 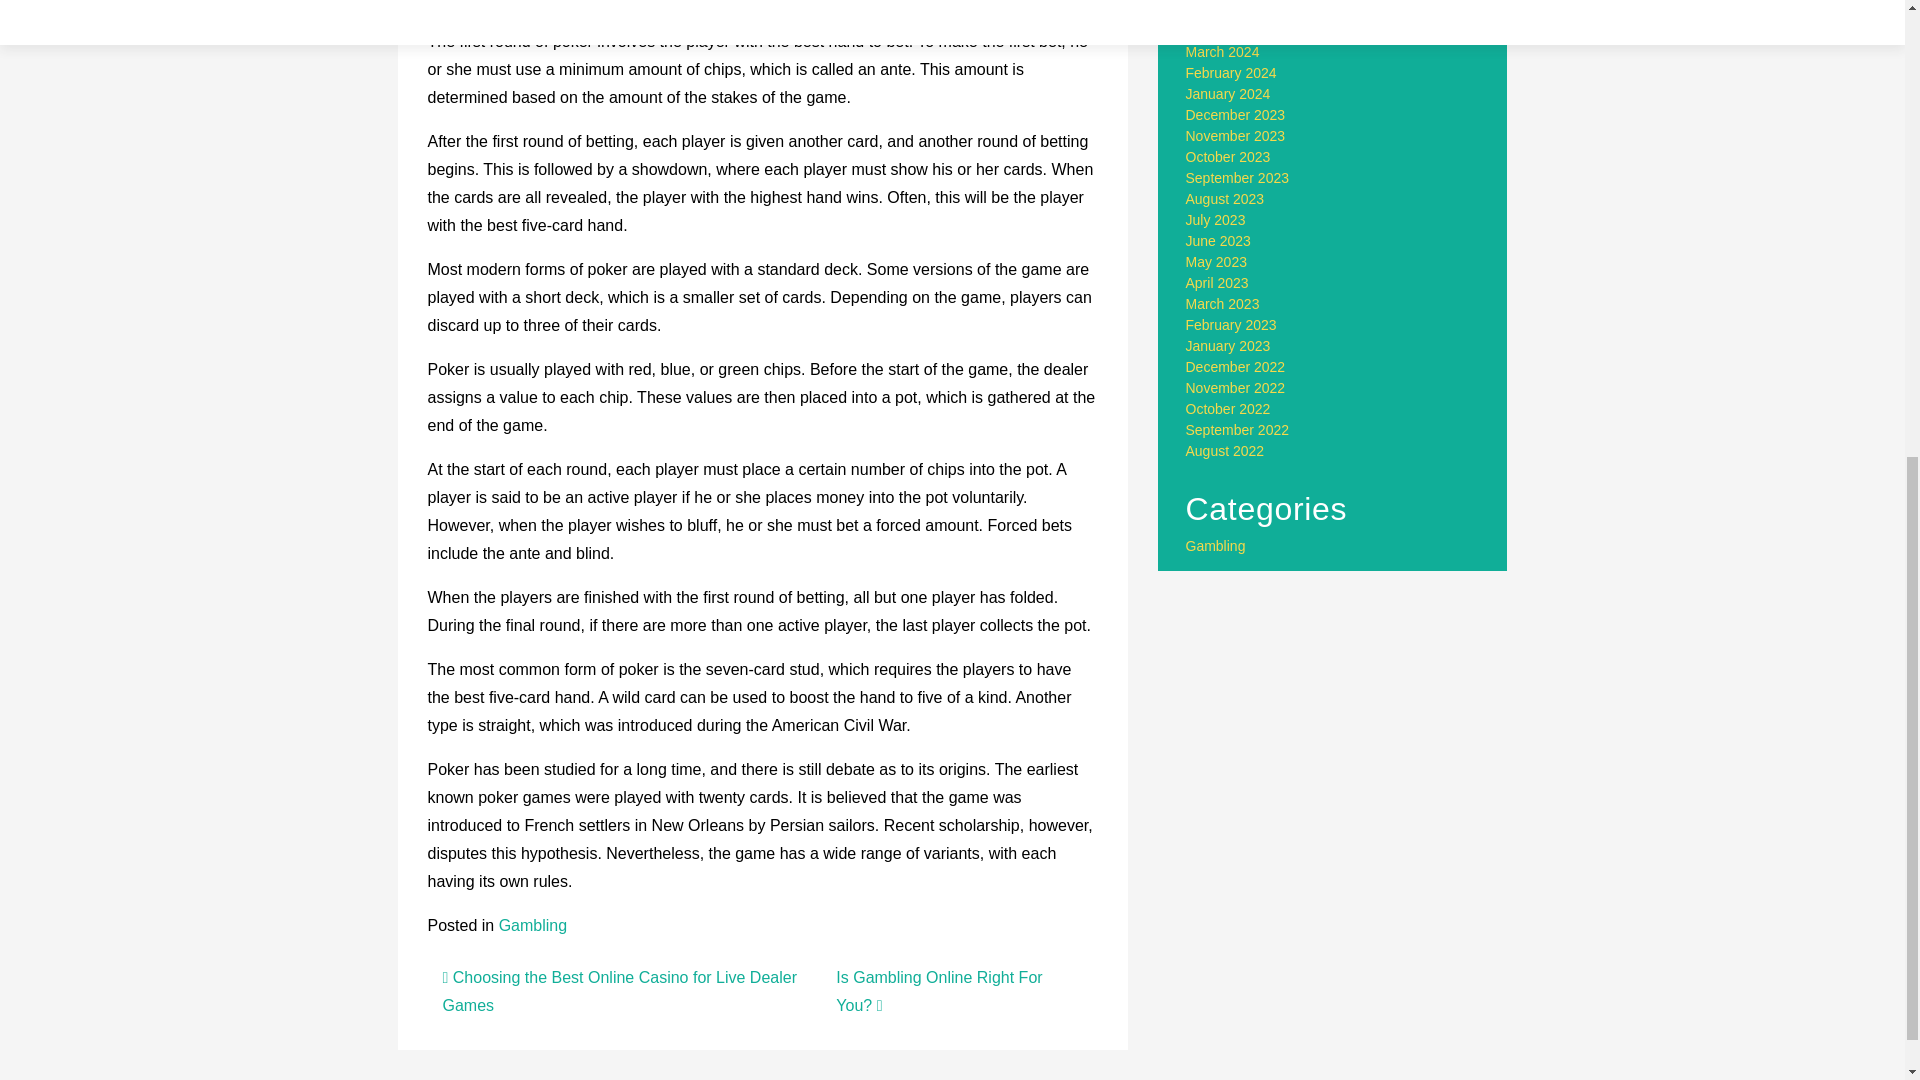 I want to click on July 2023, so click(x=1216, y=219).